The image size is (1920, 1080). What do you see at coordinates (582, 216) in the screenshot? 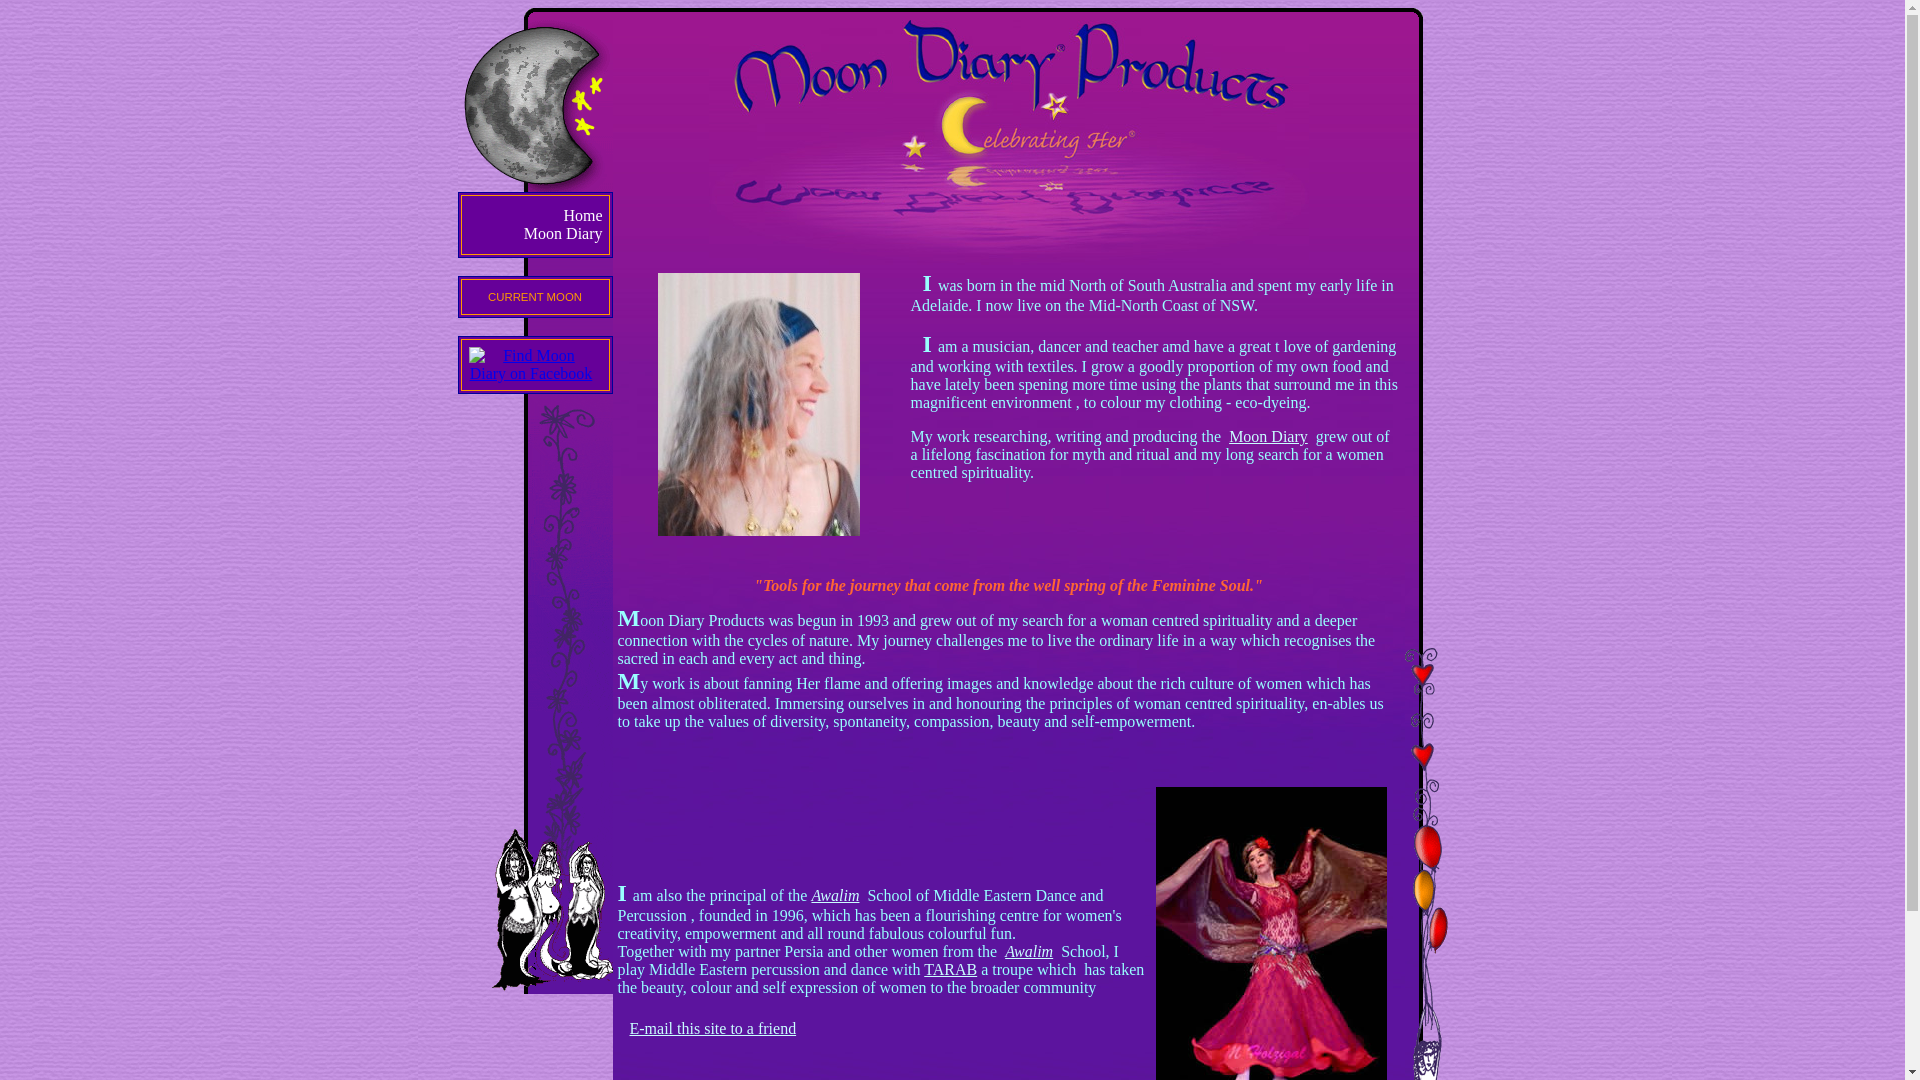
I see `Home` at bounding box center [582, 216].